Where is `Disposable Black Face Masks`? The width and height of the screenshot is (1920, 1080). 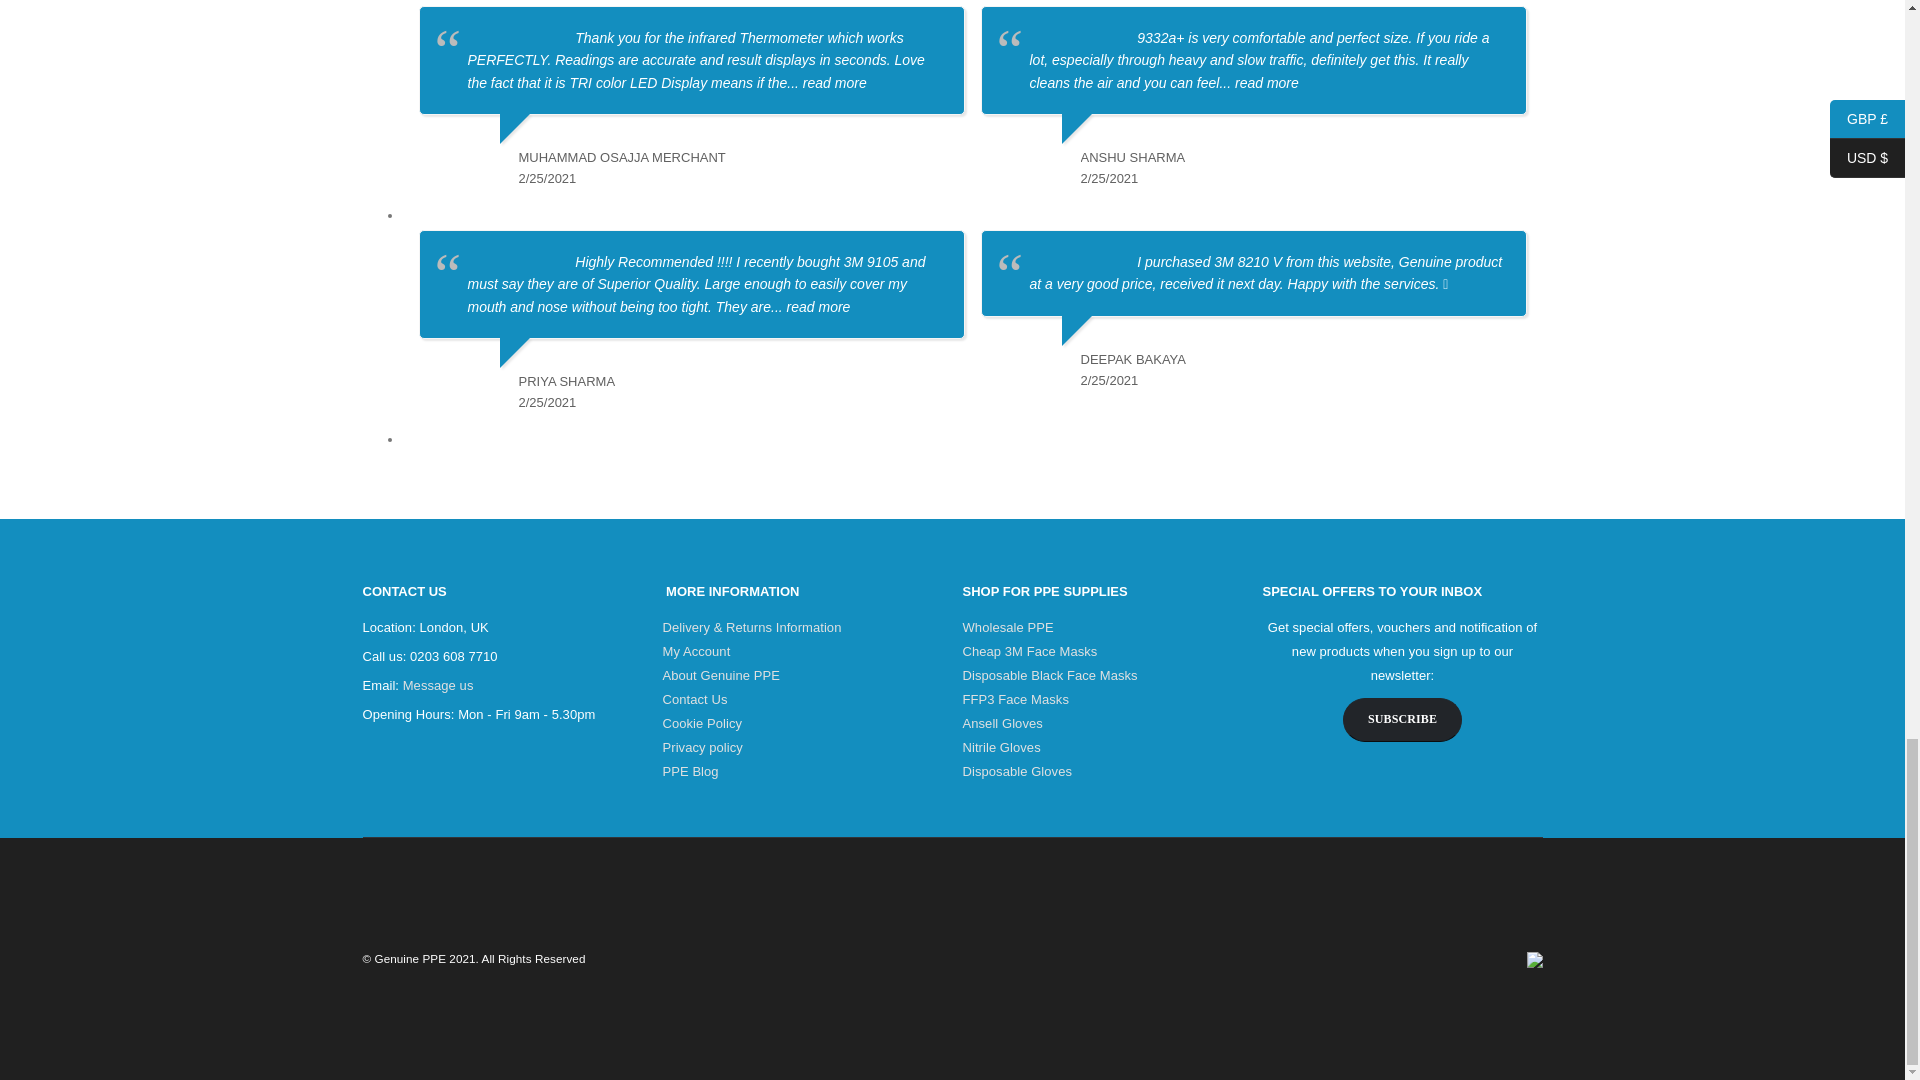
Disposable Black Face Masks is located at coordinates (1048, 675).